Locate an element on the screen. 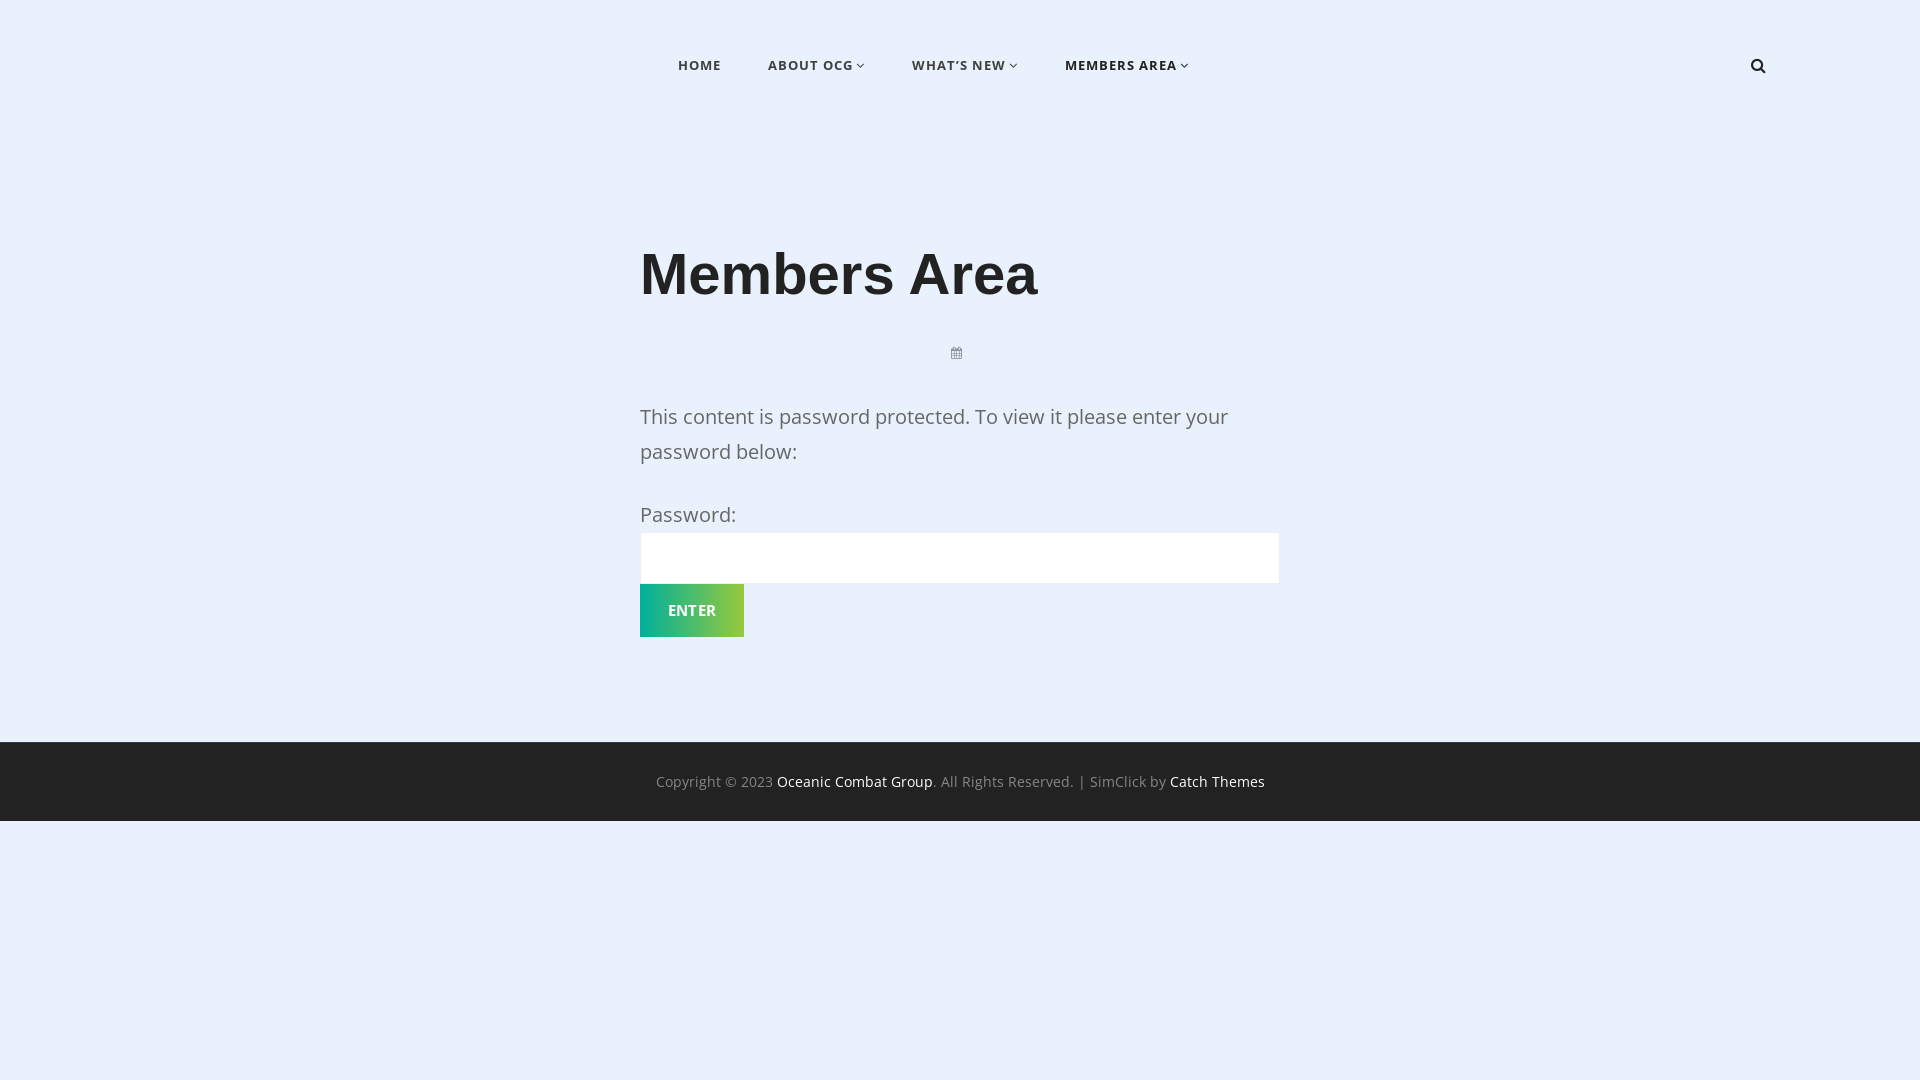 The height and width of the screenshot is (1080, 1920). Catch Themes is located at coordinates (1218, 782).